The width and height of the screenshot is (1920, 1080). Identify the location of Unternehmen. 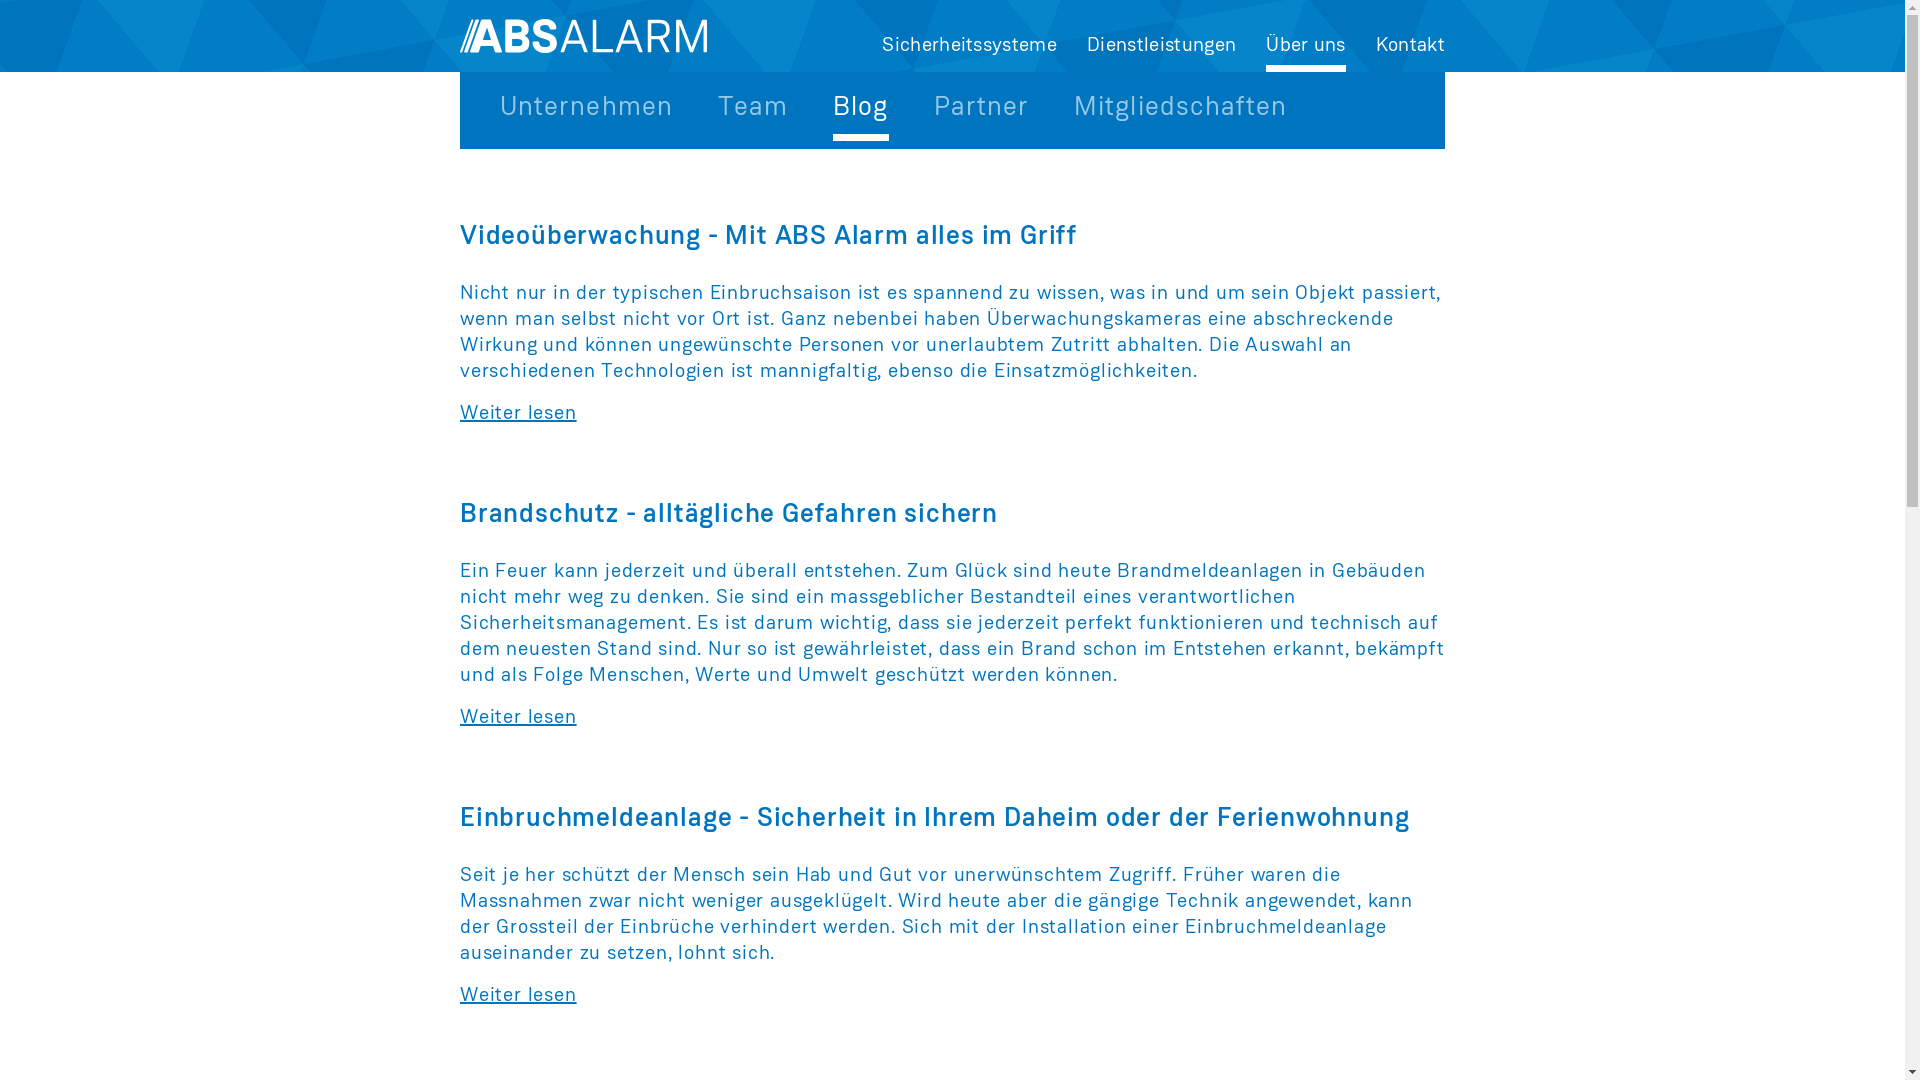
(586, 103).